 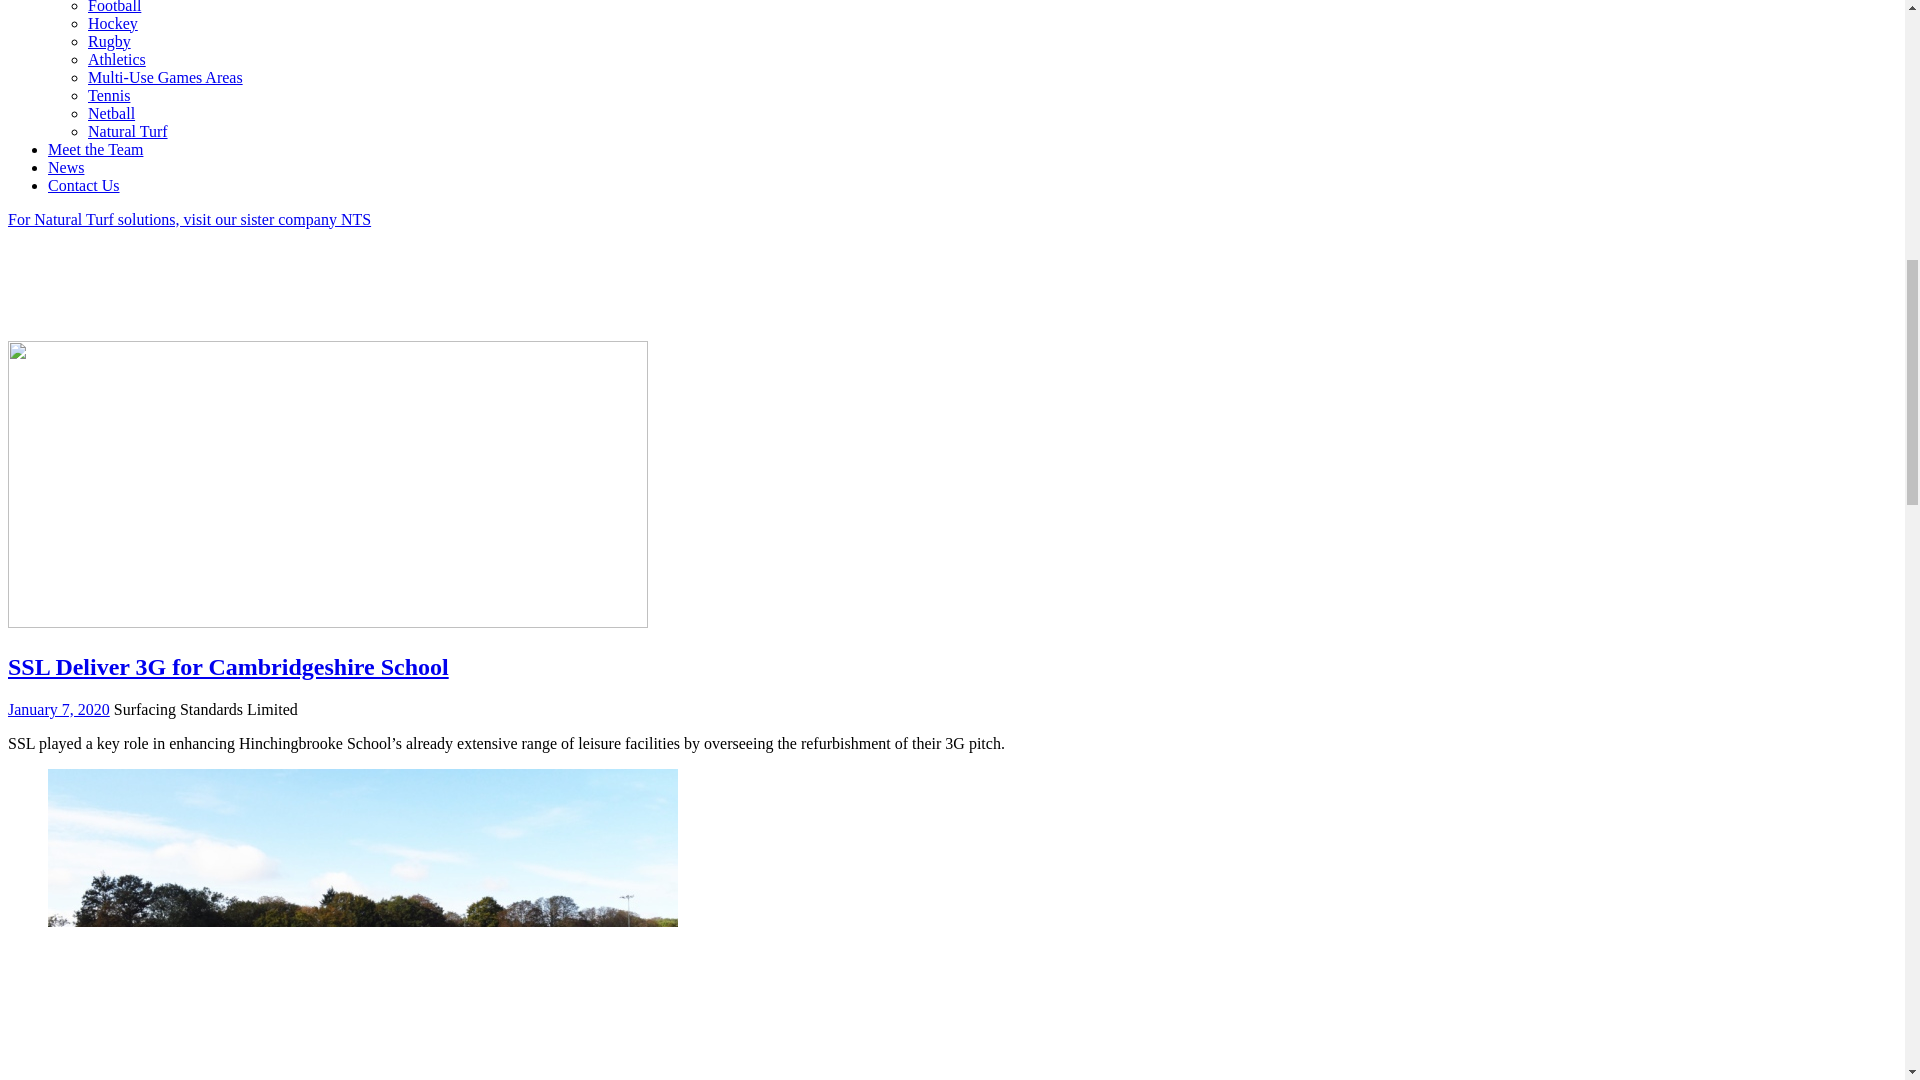 What do you see at coordinates (166, 78) in the screenshot?
I see `Multi-Use Games Areas` at bounding box center [166, 78].